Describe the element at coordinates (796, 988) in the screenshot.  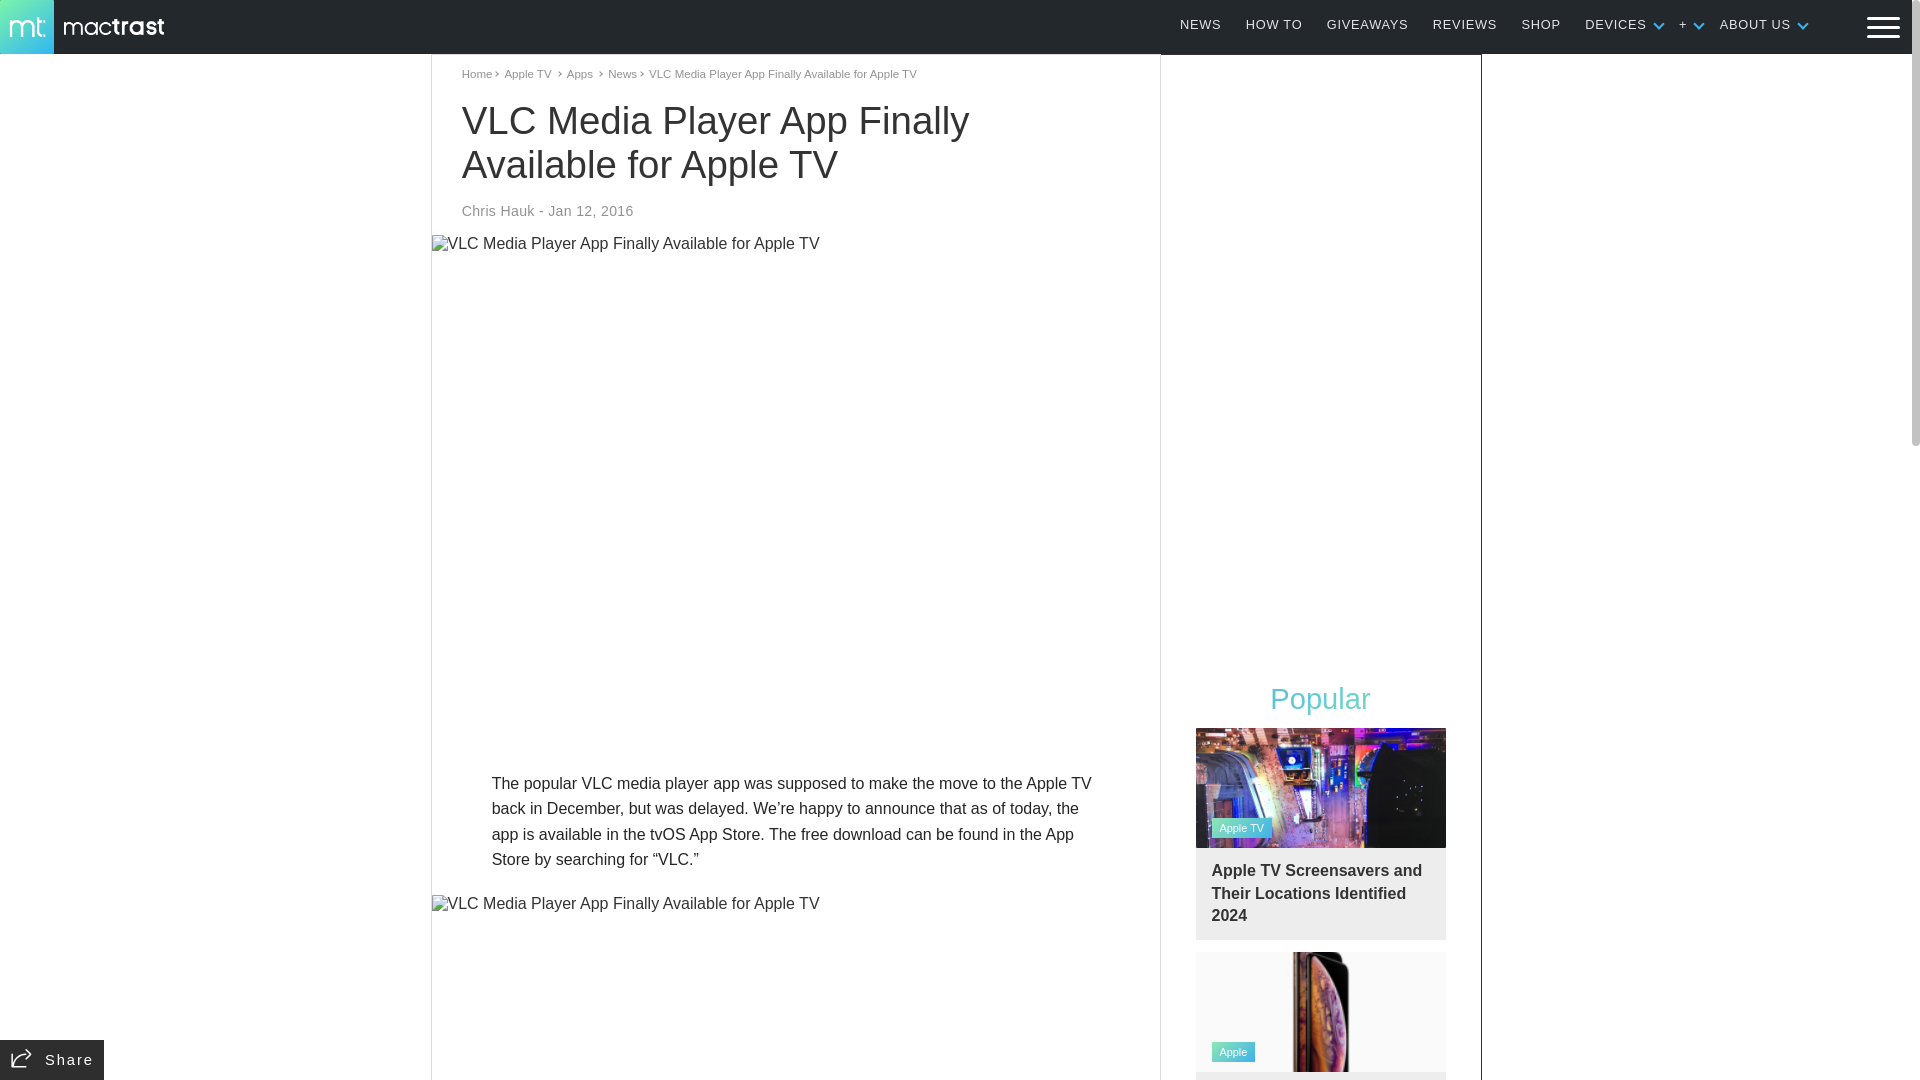
I see `VLC Media Player App Finally Available for Apple TV` at that location.